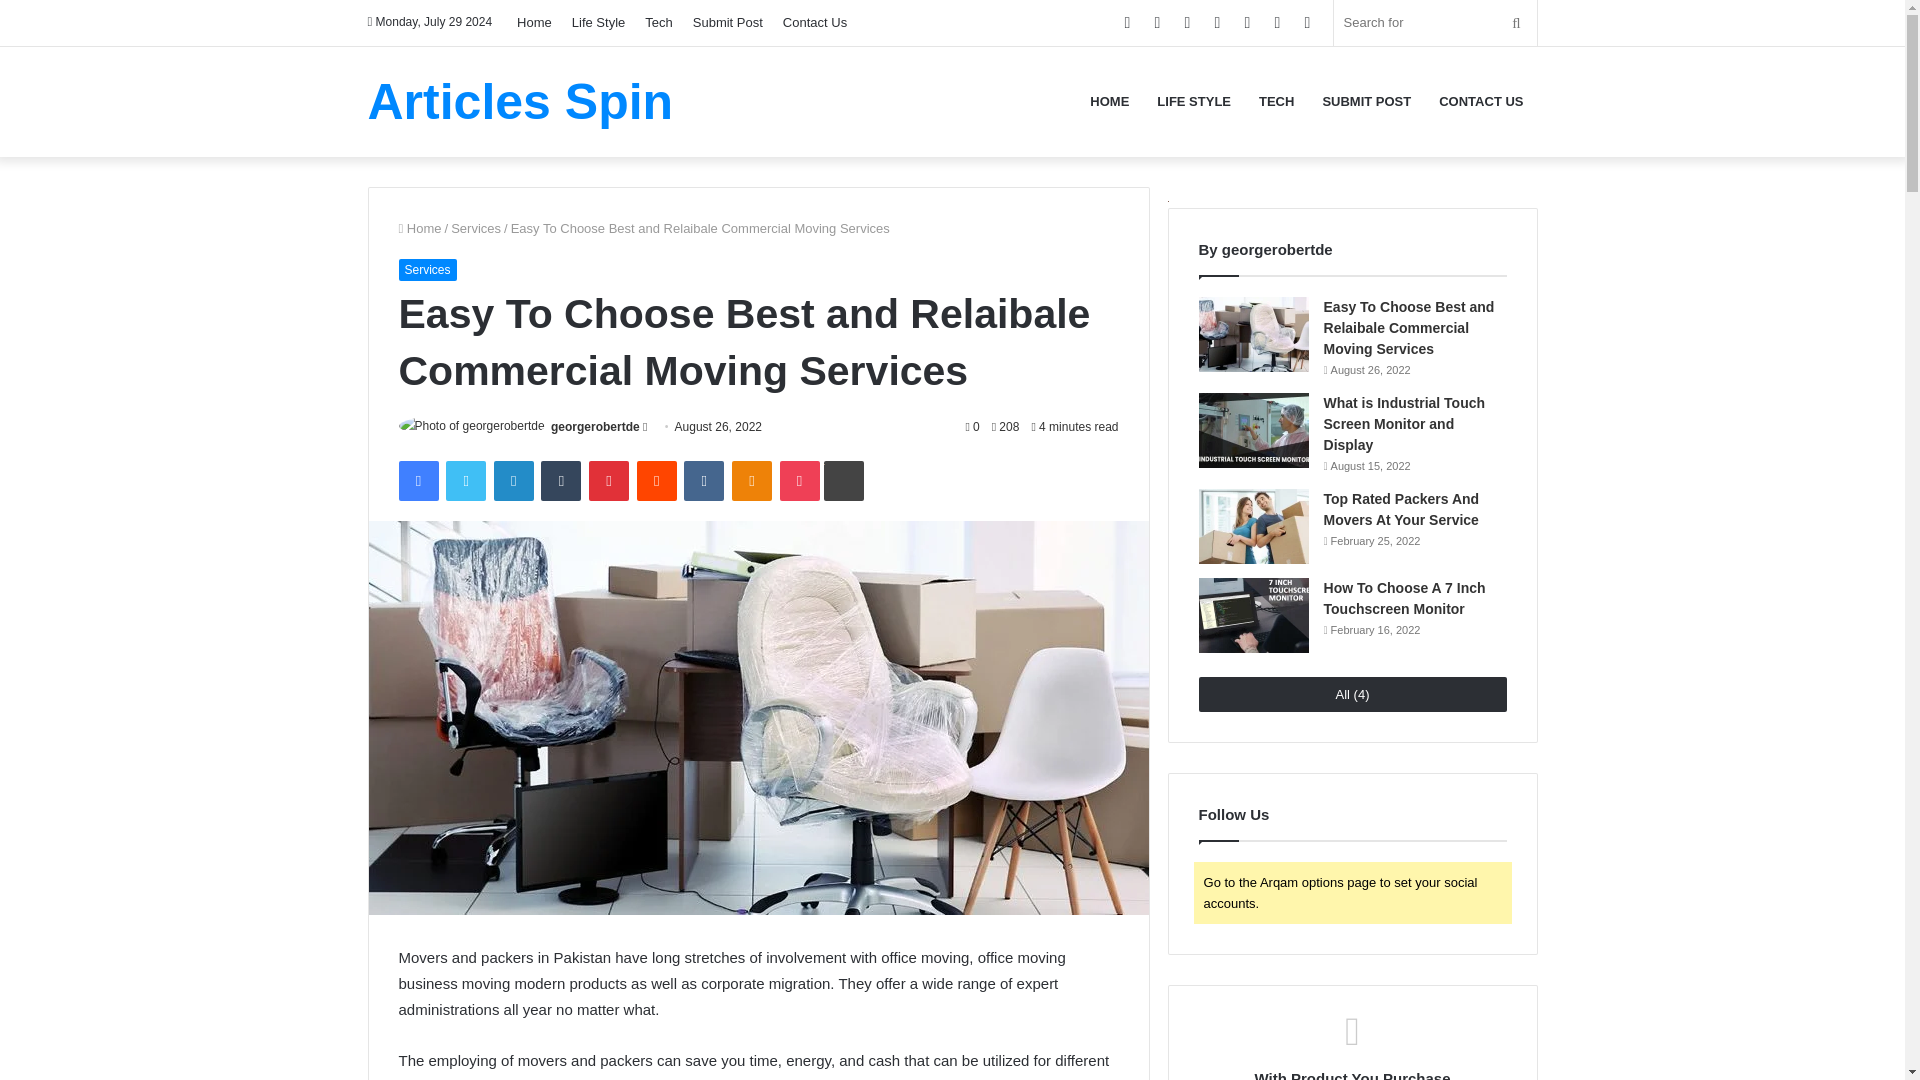  What do you see at coordinates (465, 481) in the screenshot?
I see `Twitter` at bounding box center [465, 481].